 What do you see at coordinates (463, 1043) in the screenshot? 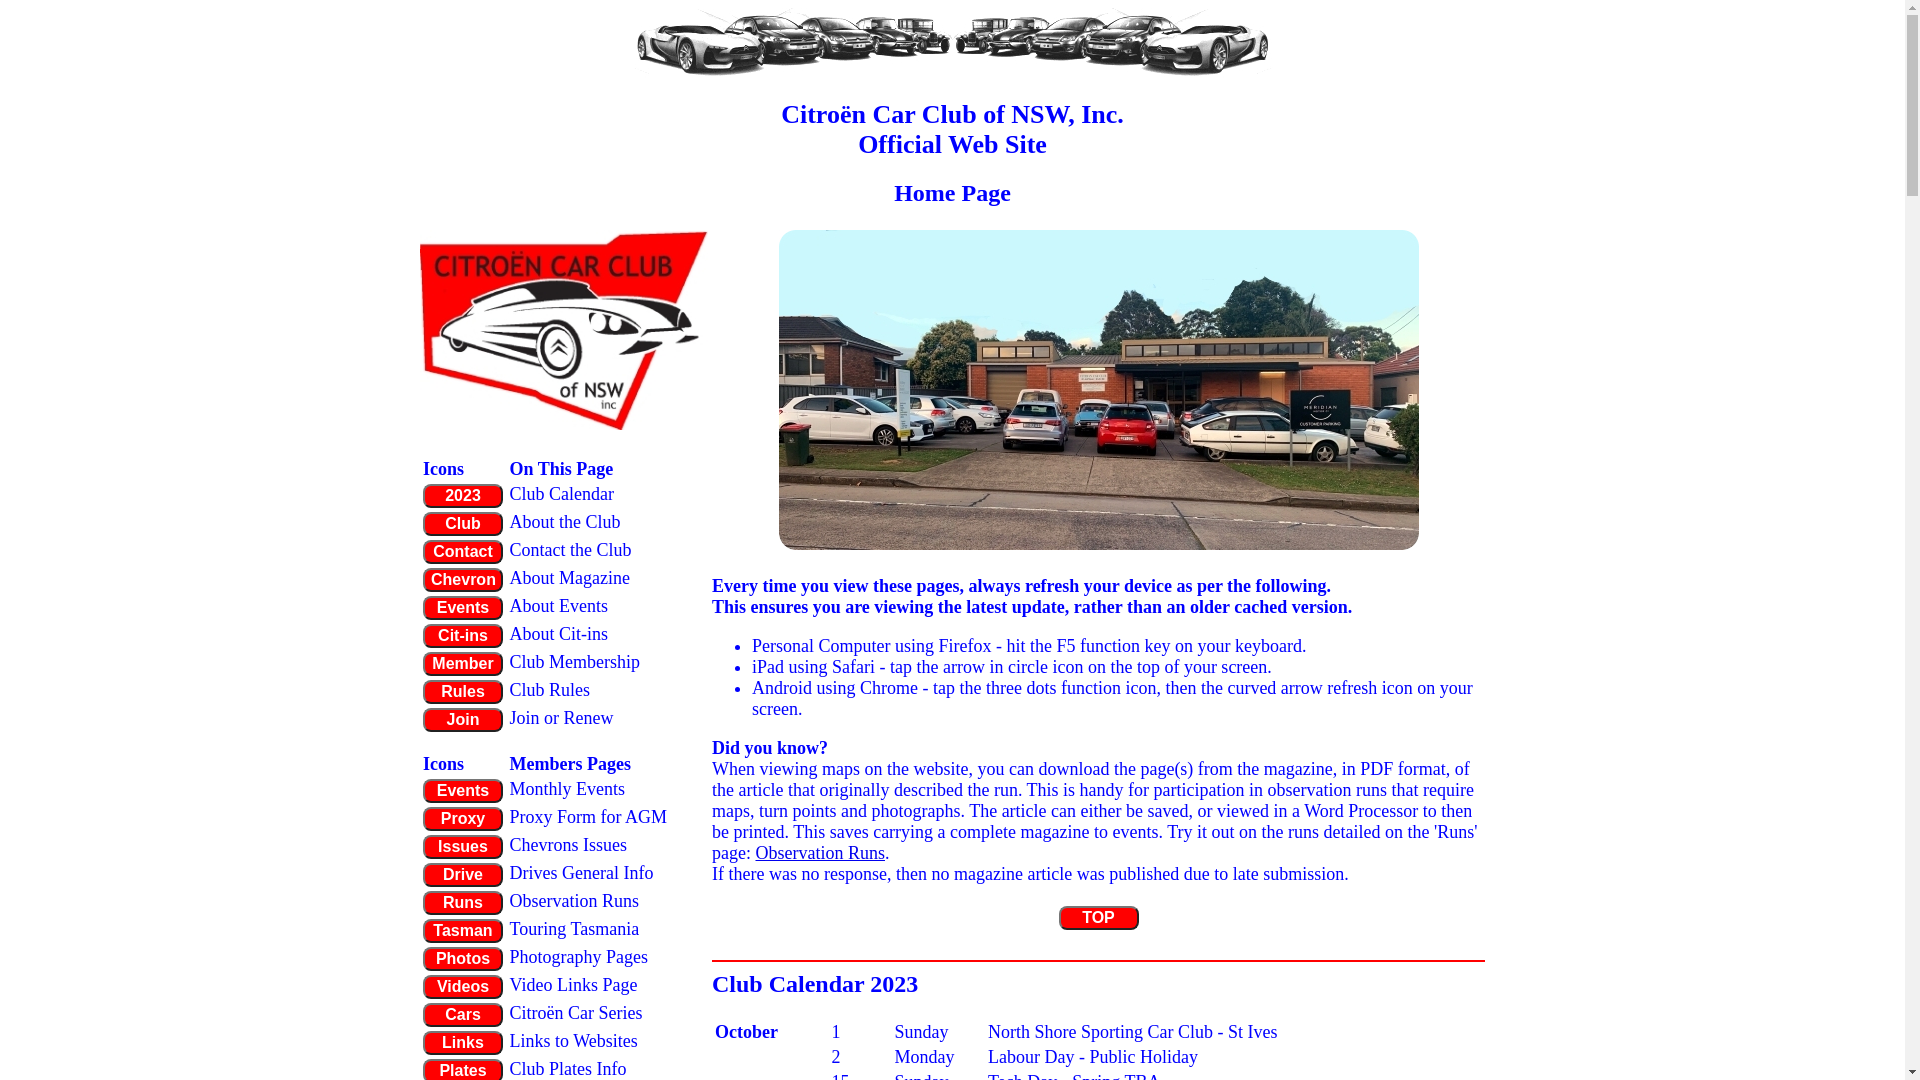
I see `Links` at bounding box center [463, 1043].